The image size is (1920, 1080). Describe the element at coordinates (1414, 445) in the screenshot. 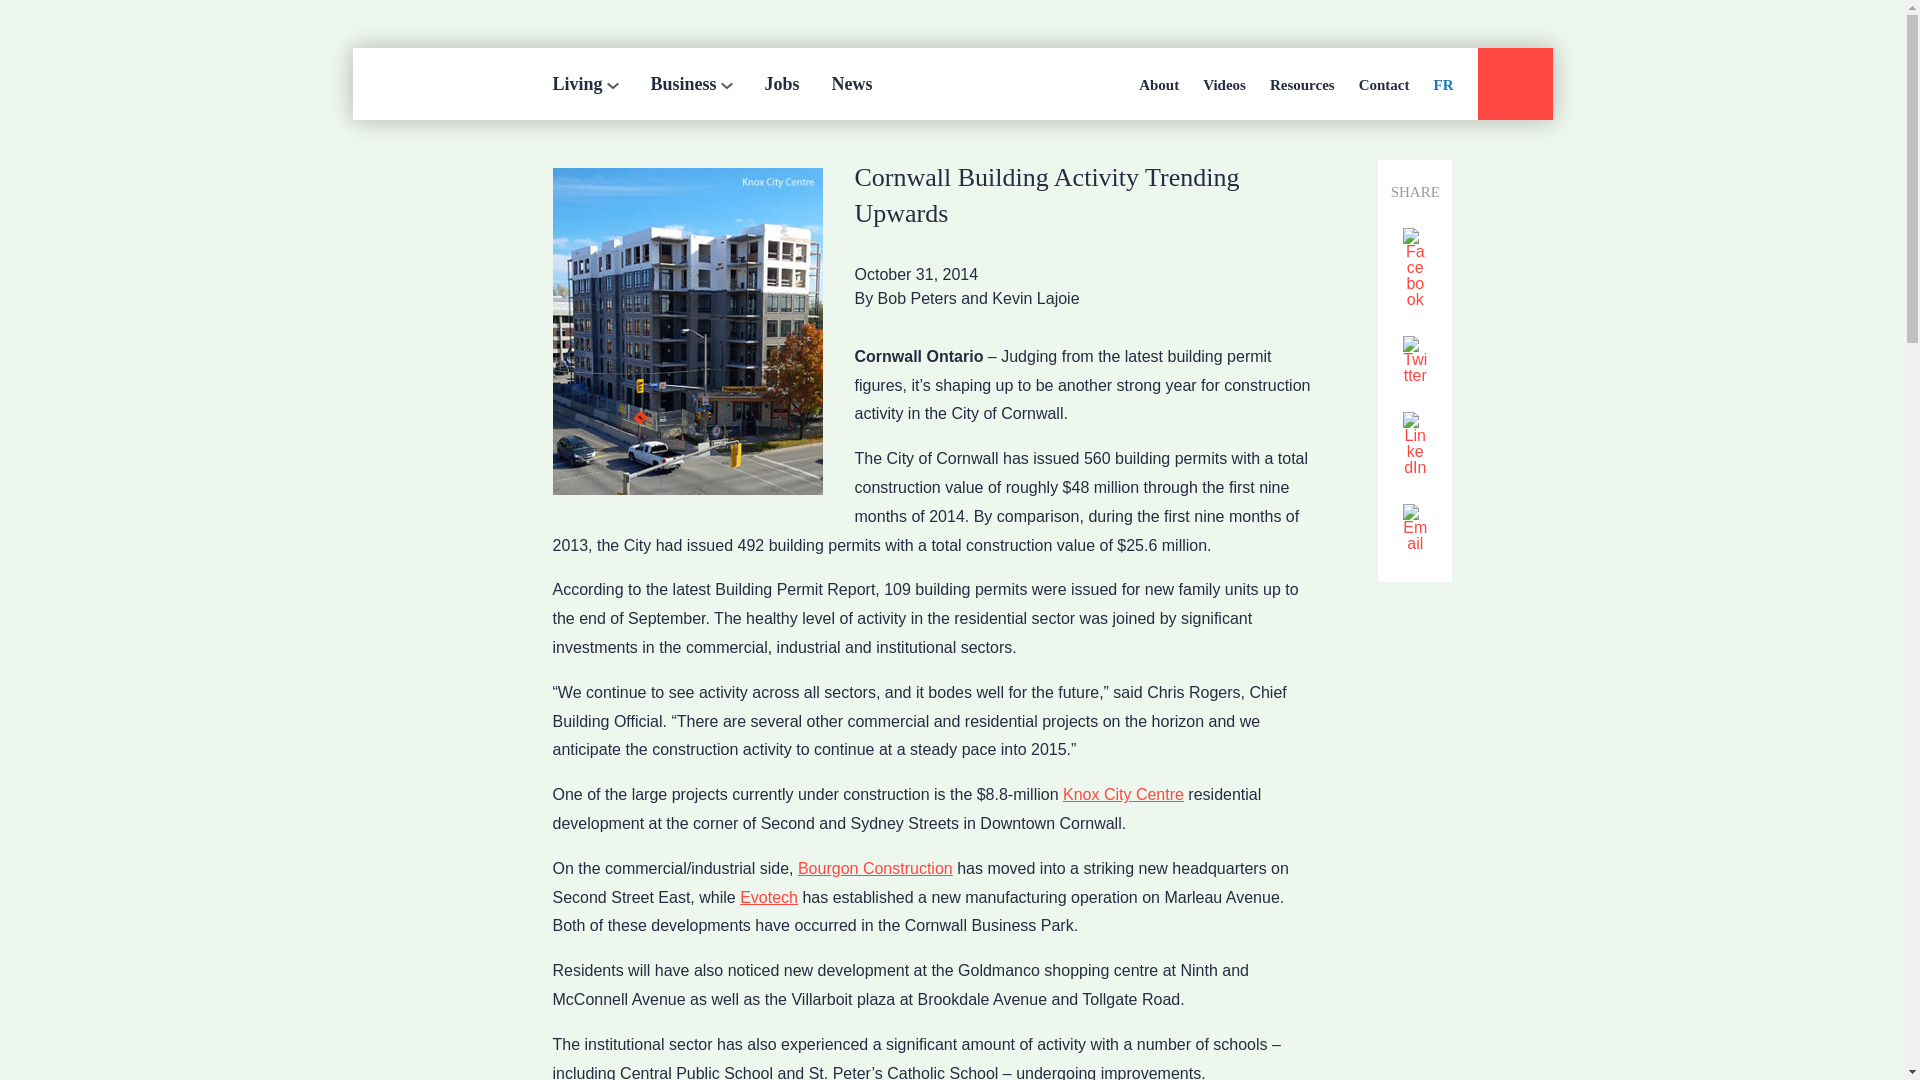

I see `LinkedIn` at that location.